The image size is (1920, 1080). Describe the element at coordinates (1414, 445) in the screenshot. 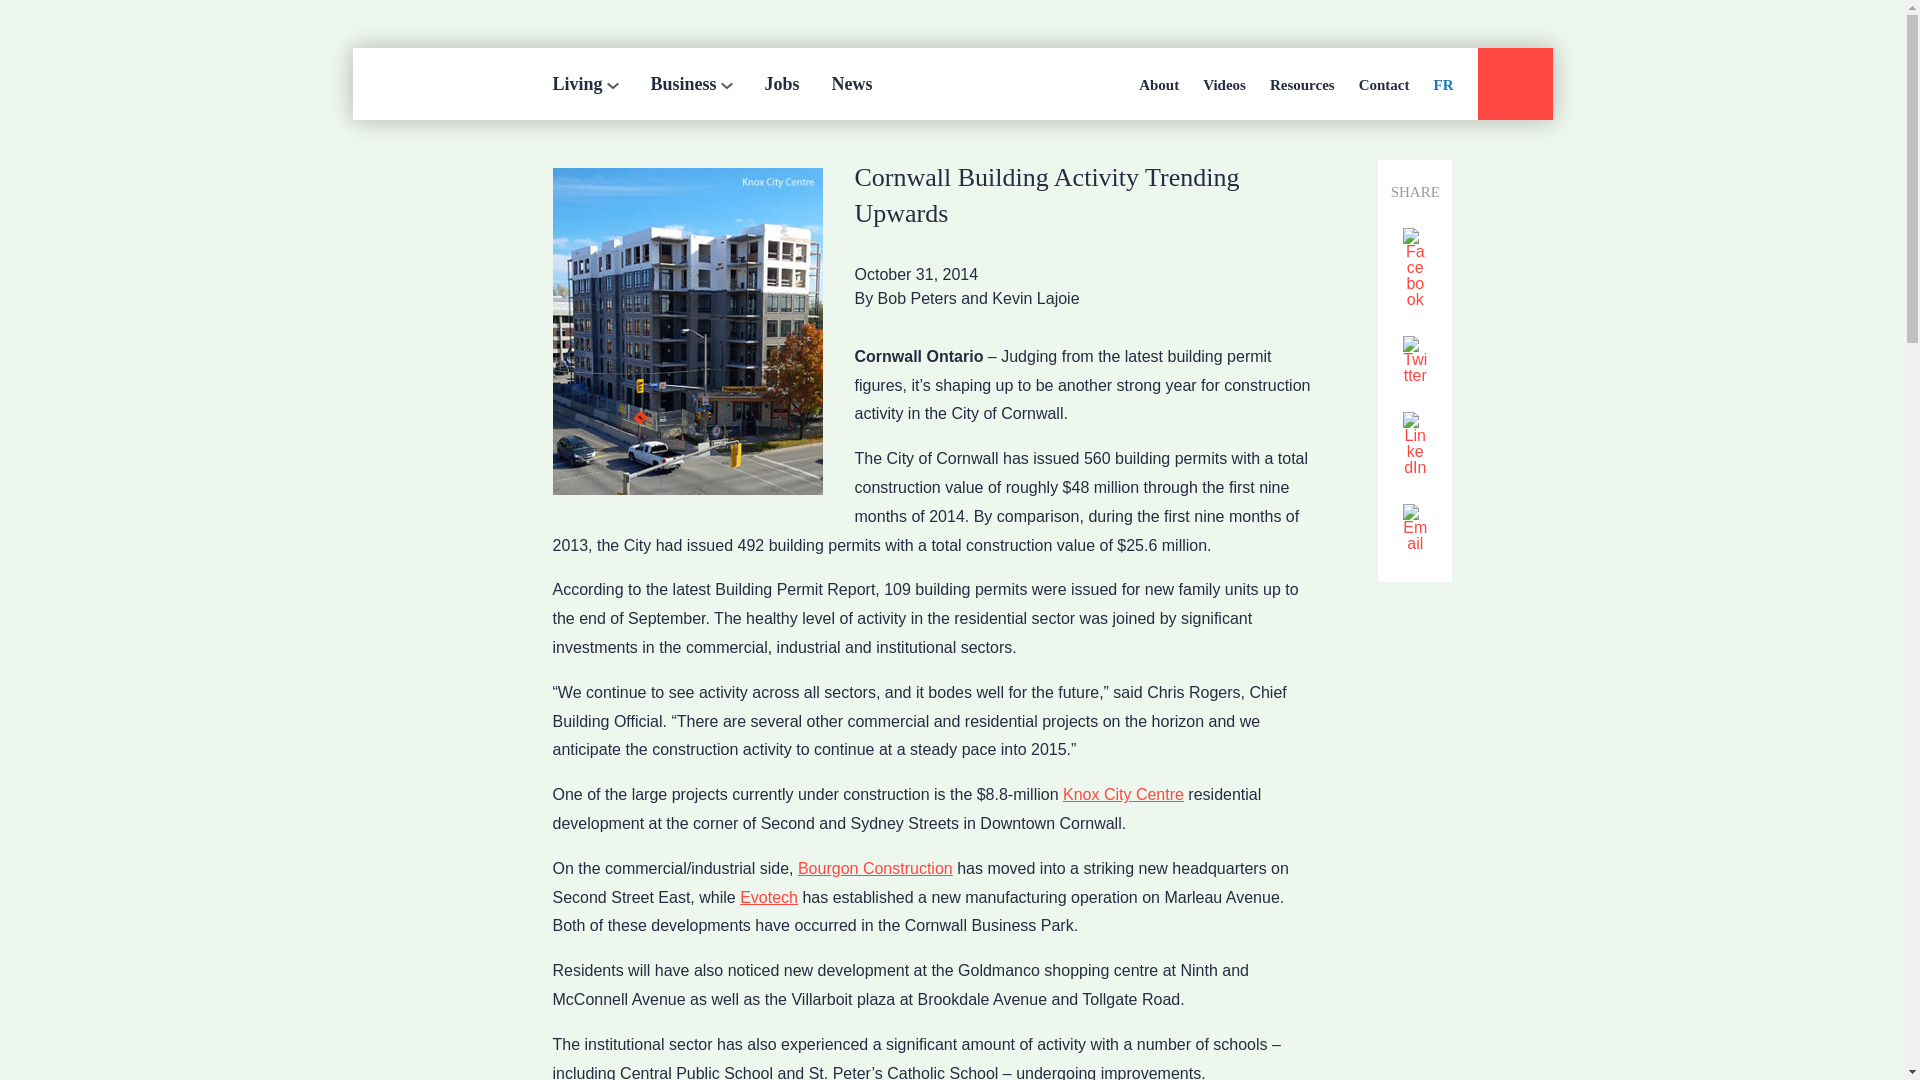

I see `LinkedIn` at that location.